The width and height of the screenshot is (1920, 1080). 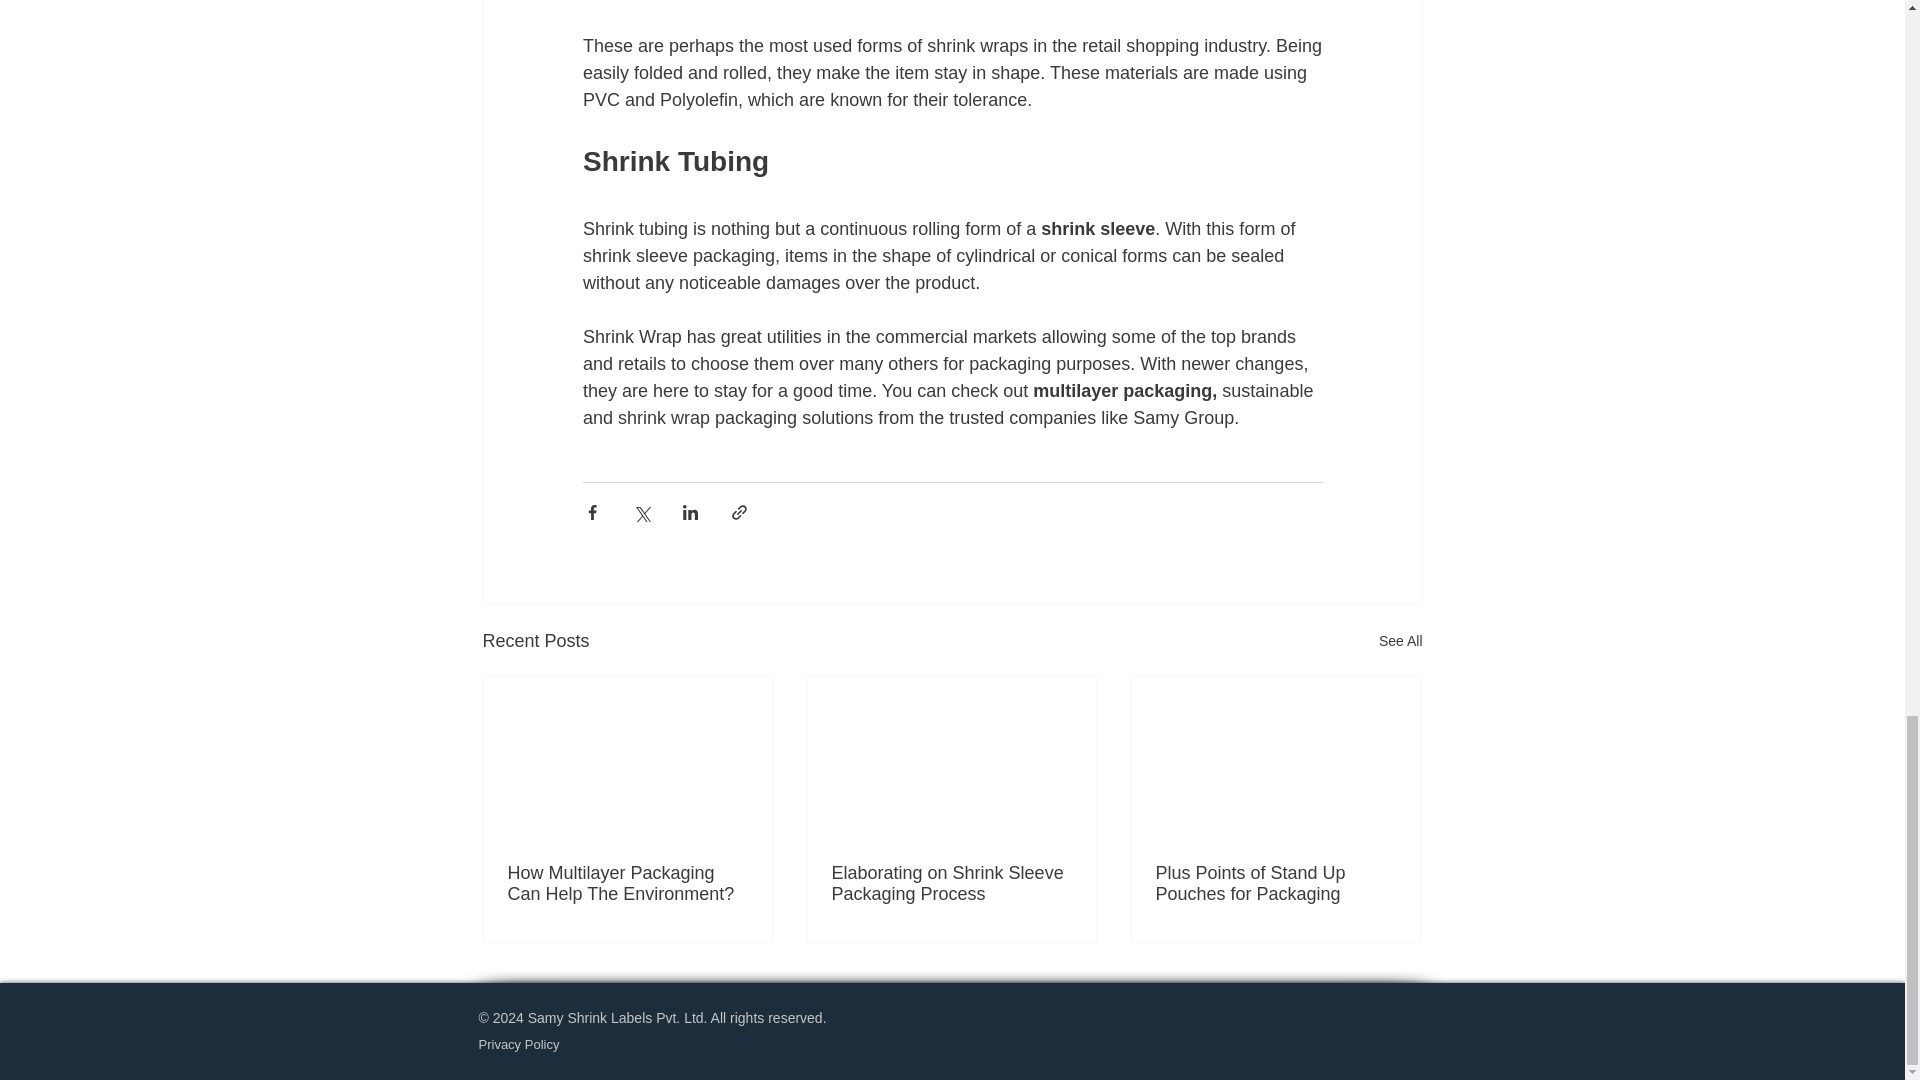 What do you see at coordinates (951, 884) in the screenshot?
I see `Elaborating on Shrink Sleeve Packaging Process` at bounding box center [951, 884].